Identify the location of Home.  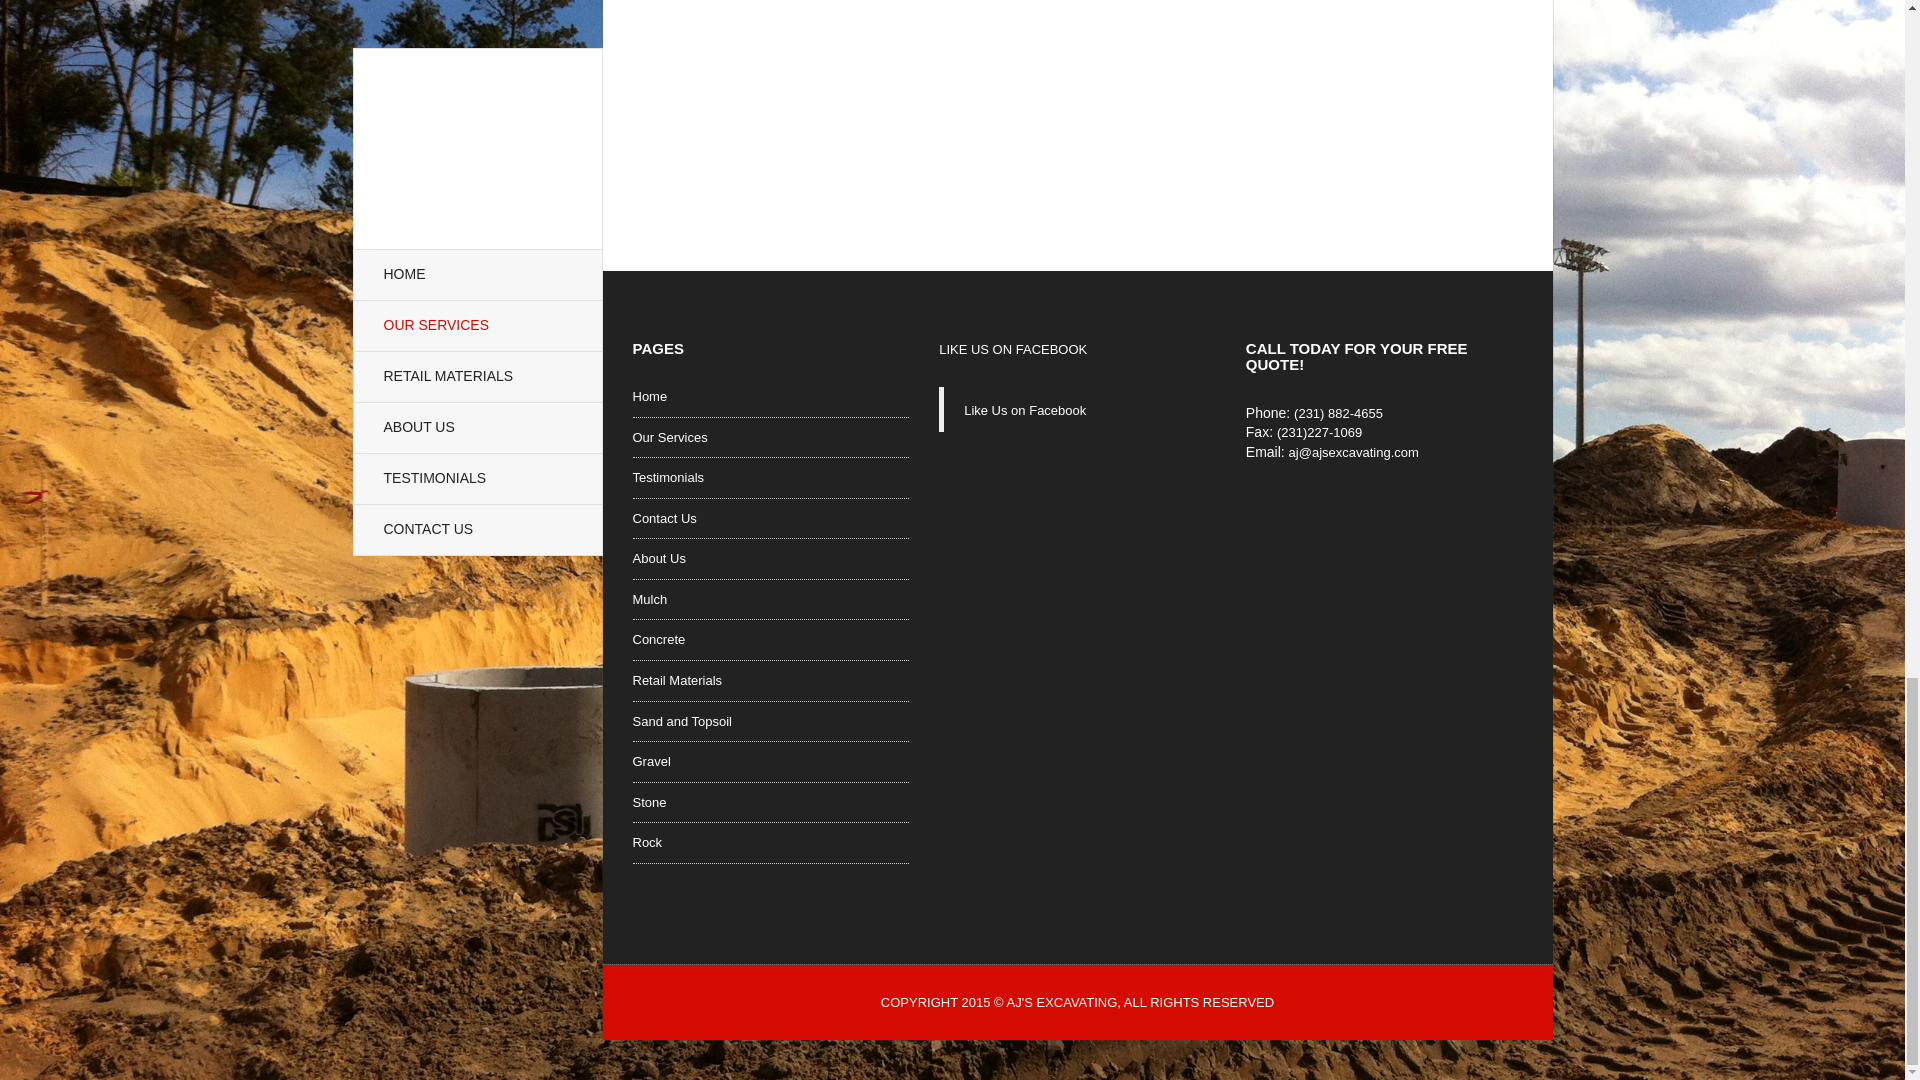
(648, 402).